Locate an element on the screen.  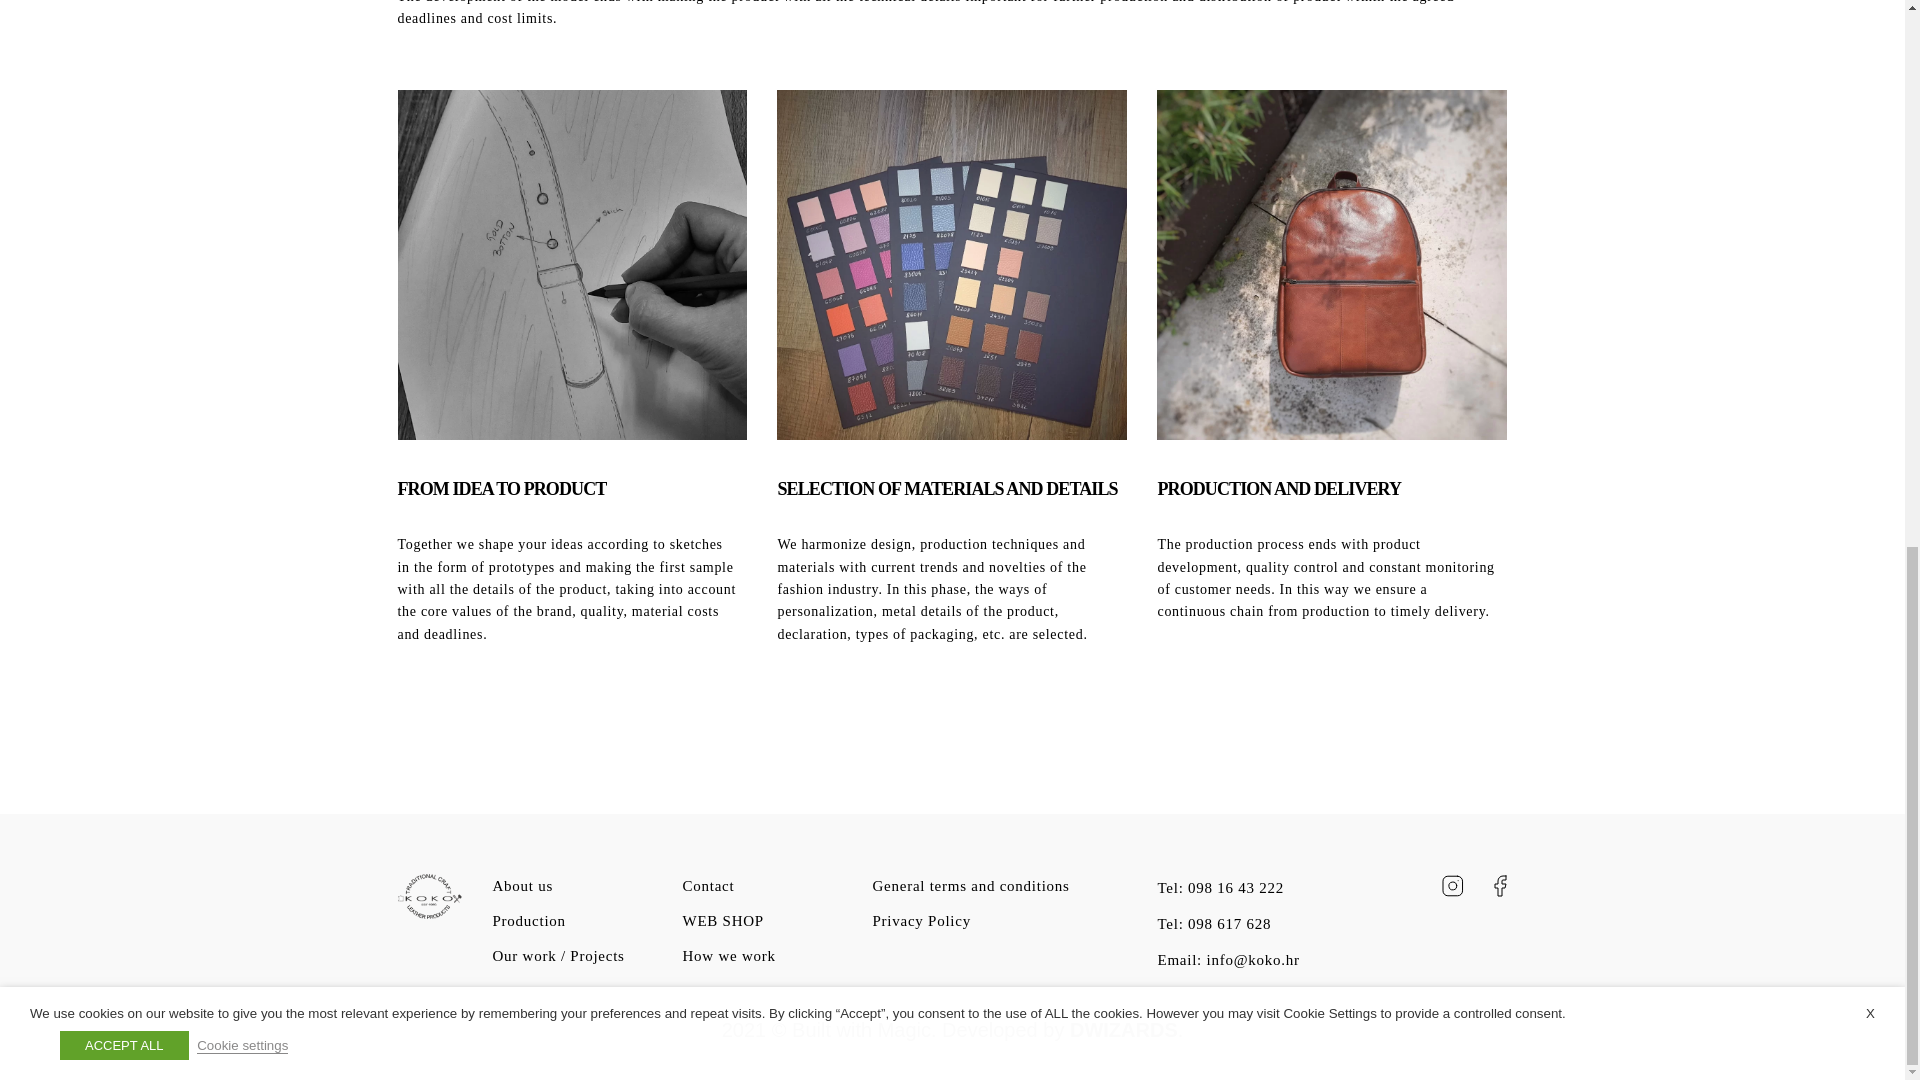
SELECTION OF MATERIALS AND DETAILS is located at coordinates (947, 488).